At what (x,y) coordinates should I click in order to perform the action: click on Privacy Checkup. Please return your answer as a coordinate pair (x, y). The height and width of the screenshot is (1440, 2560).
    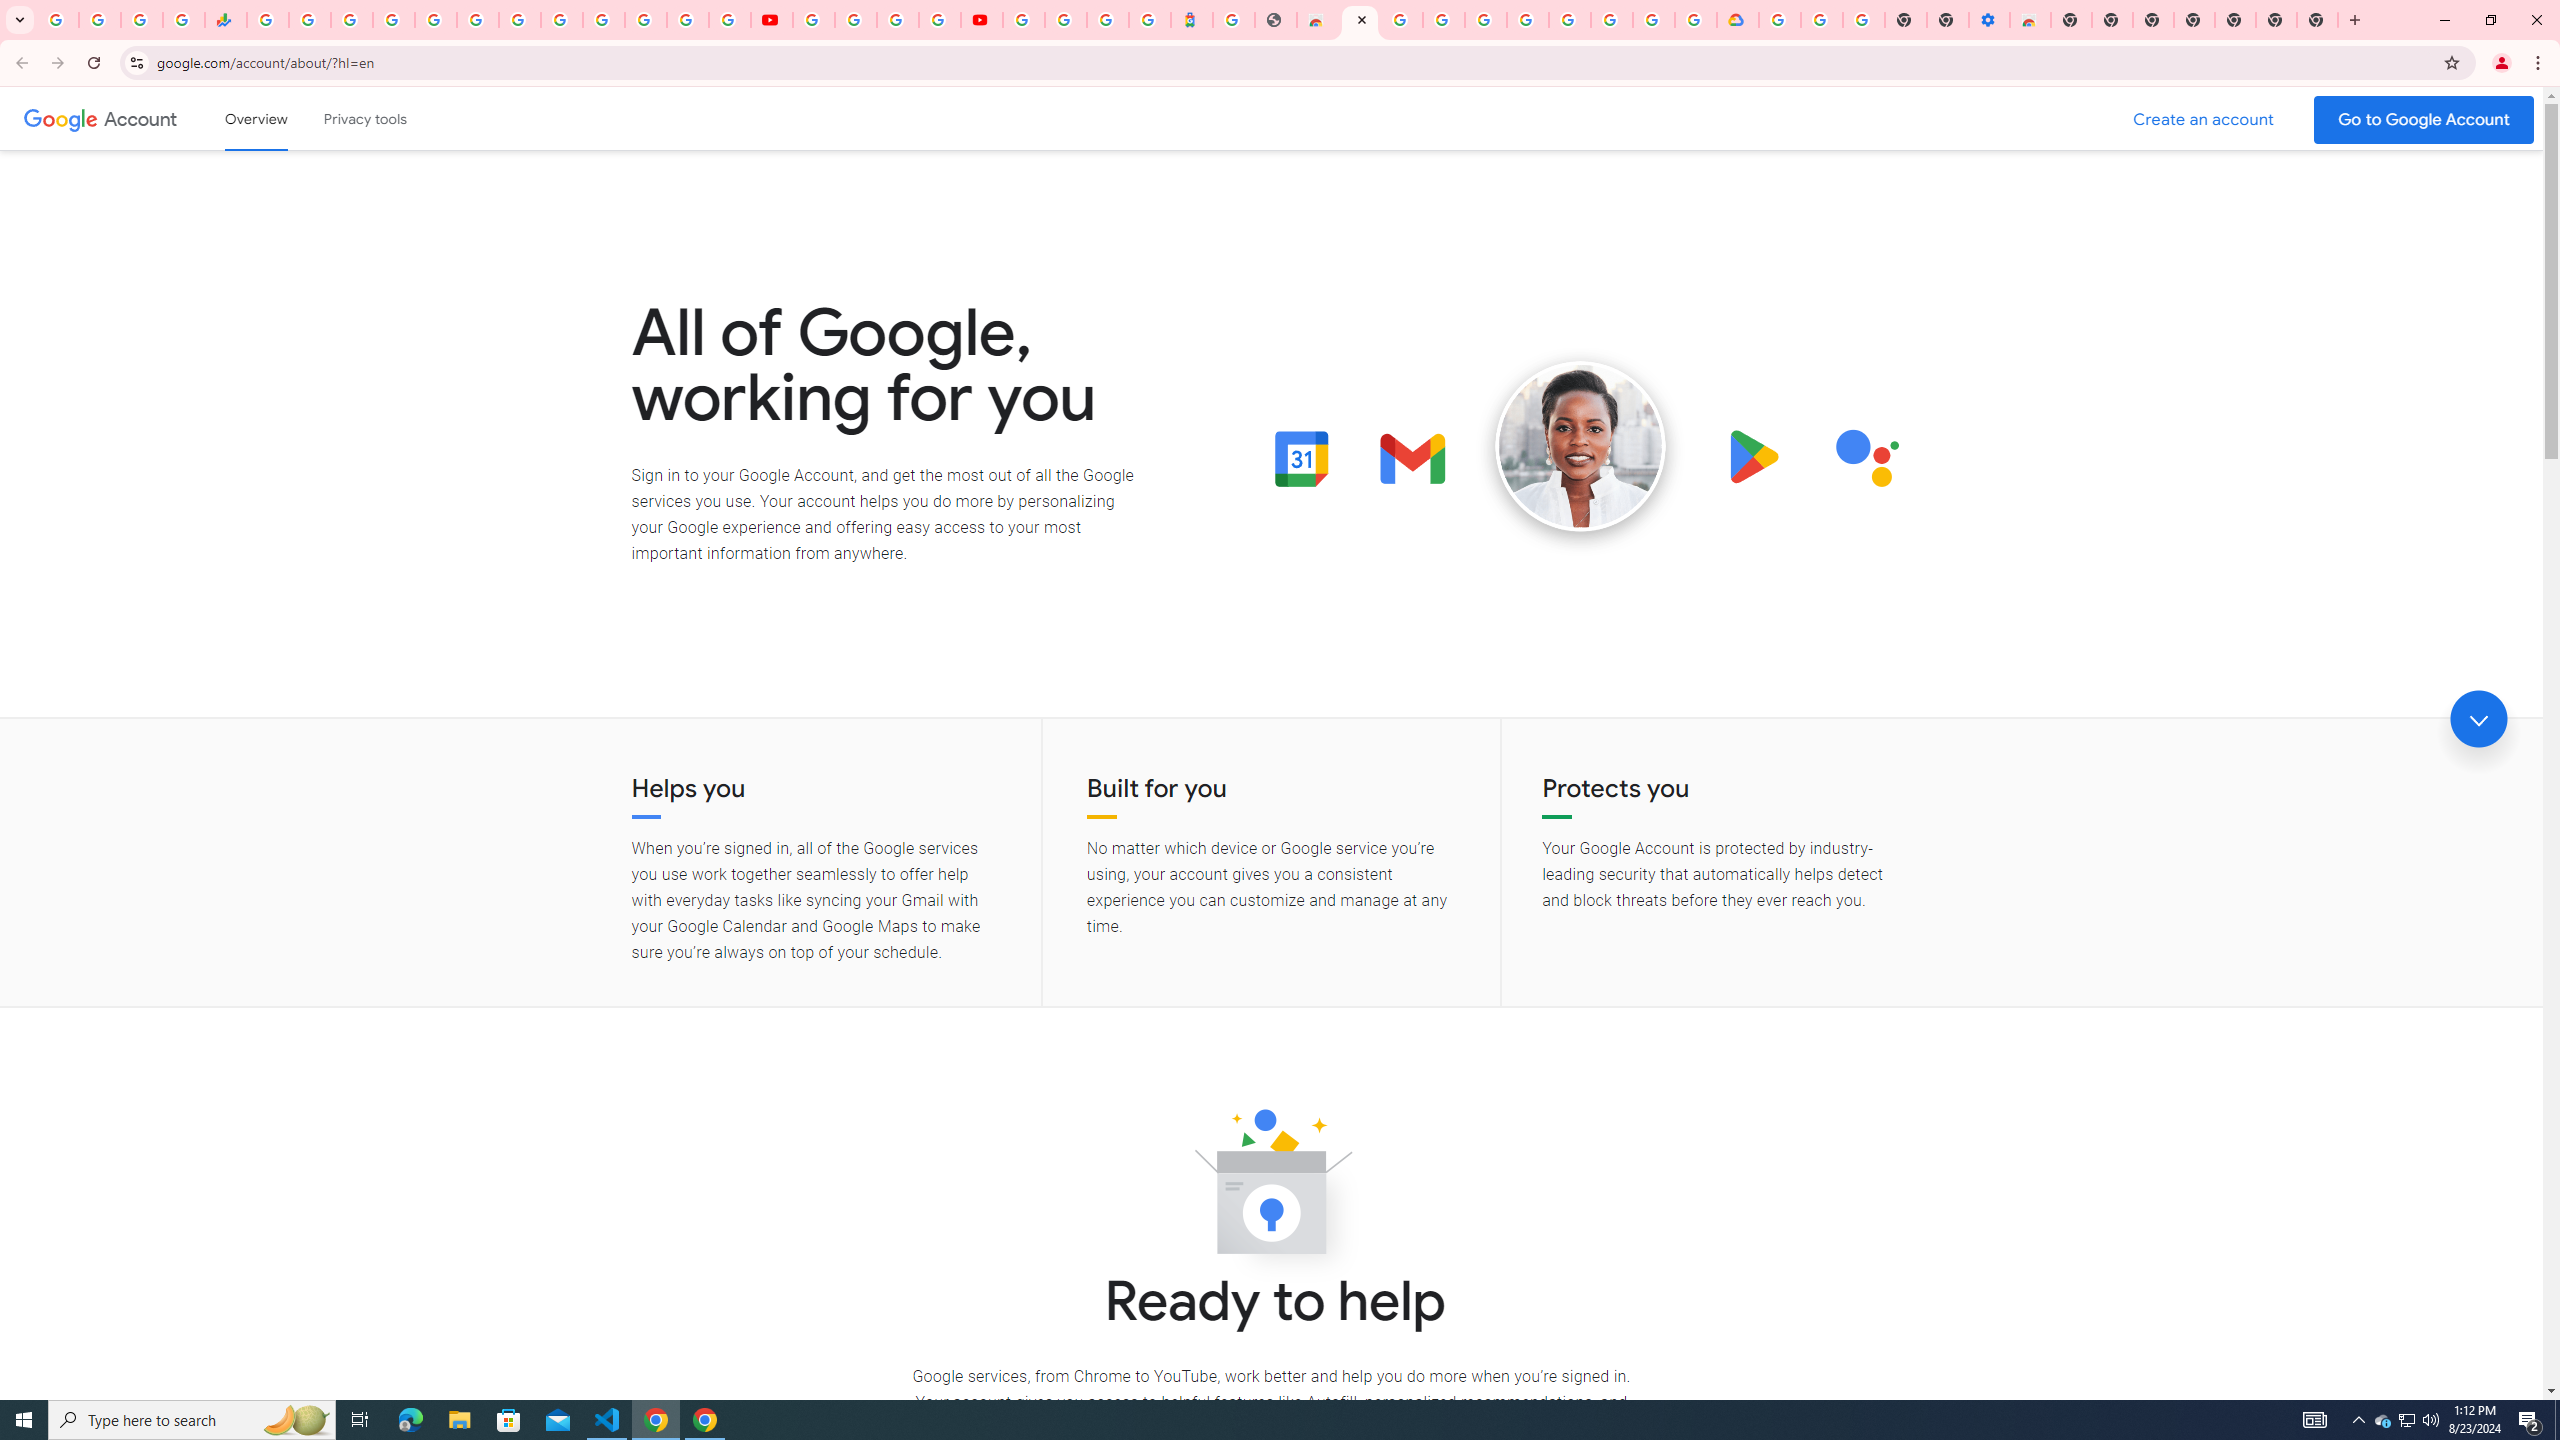
    Looking at the image, I should click on (729, 20).